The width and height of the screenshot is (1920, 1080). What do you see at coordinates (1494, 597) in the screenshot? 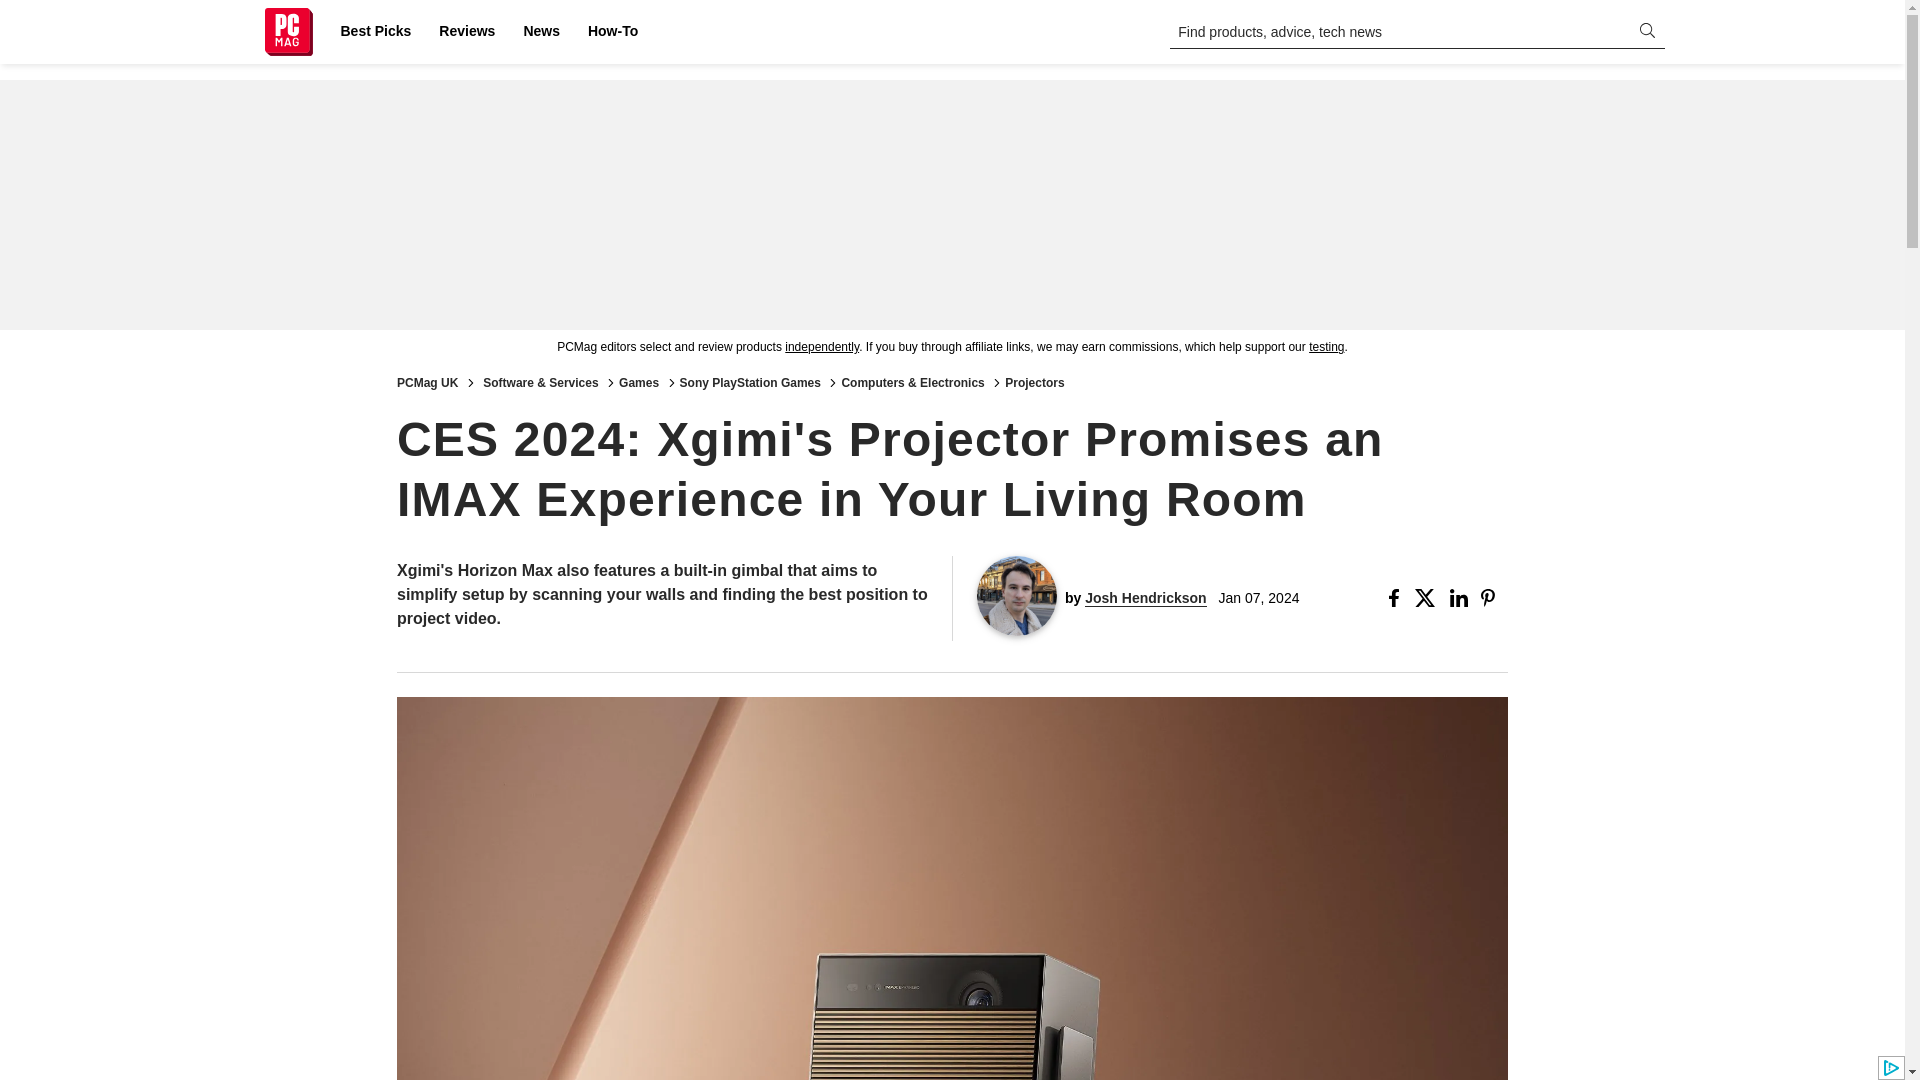
I see `Share this Story on Pinterest` at bounding box center [1494, 597].